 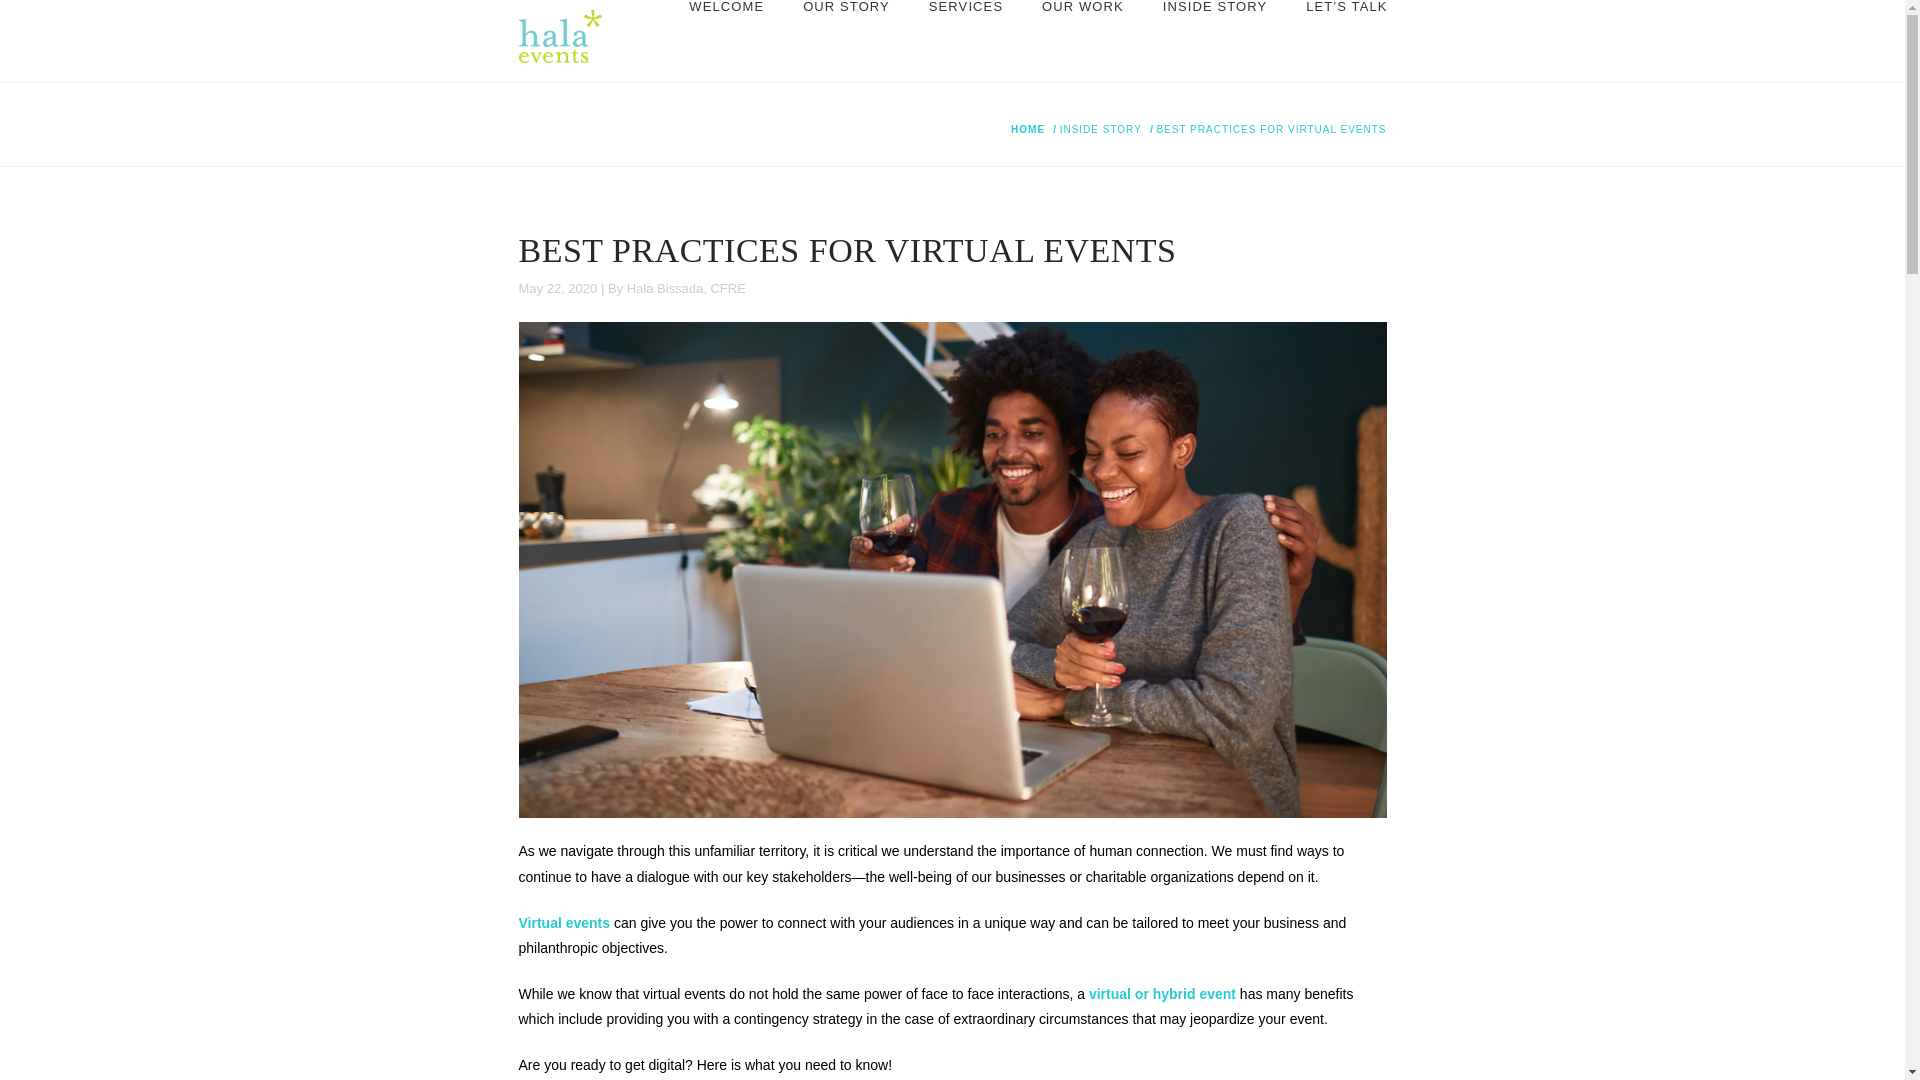 I want to click on INSIDE STORY, so click(x=1100, y=130).